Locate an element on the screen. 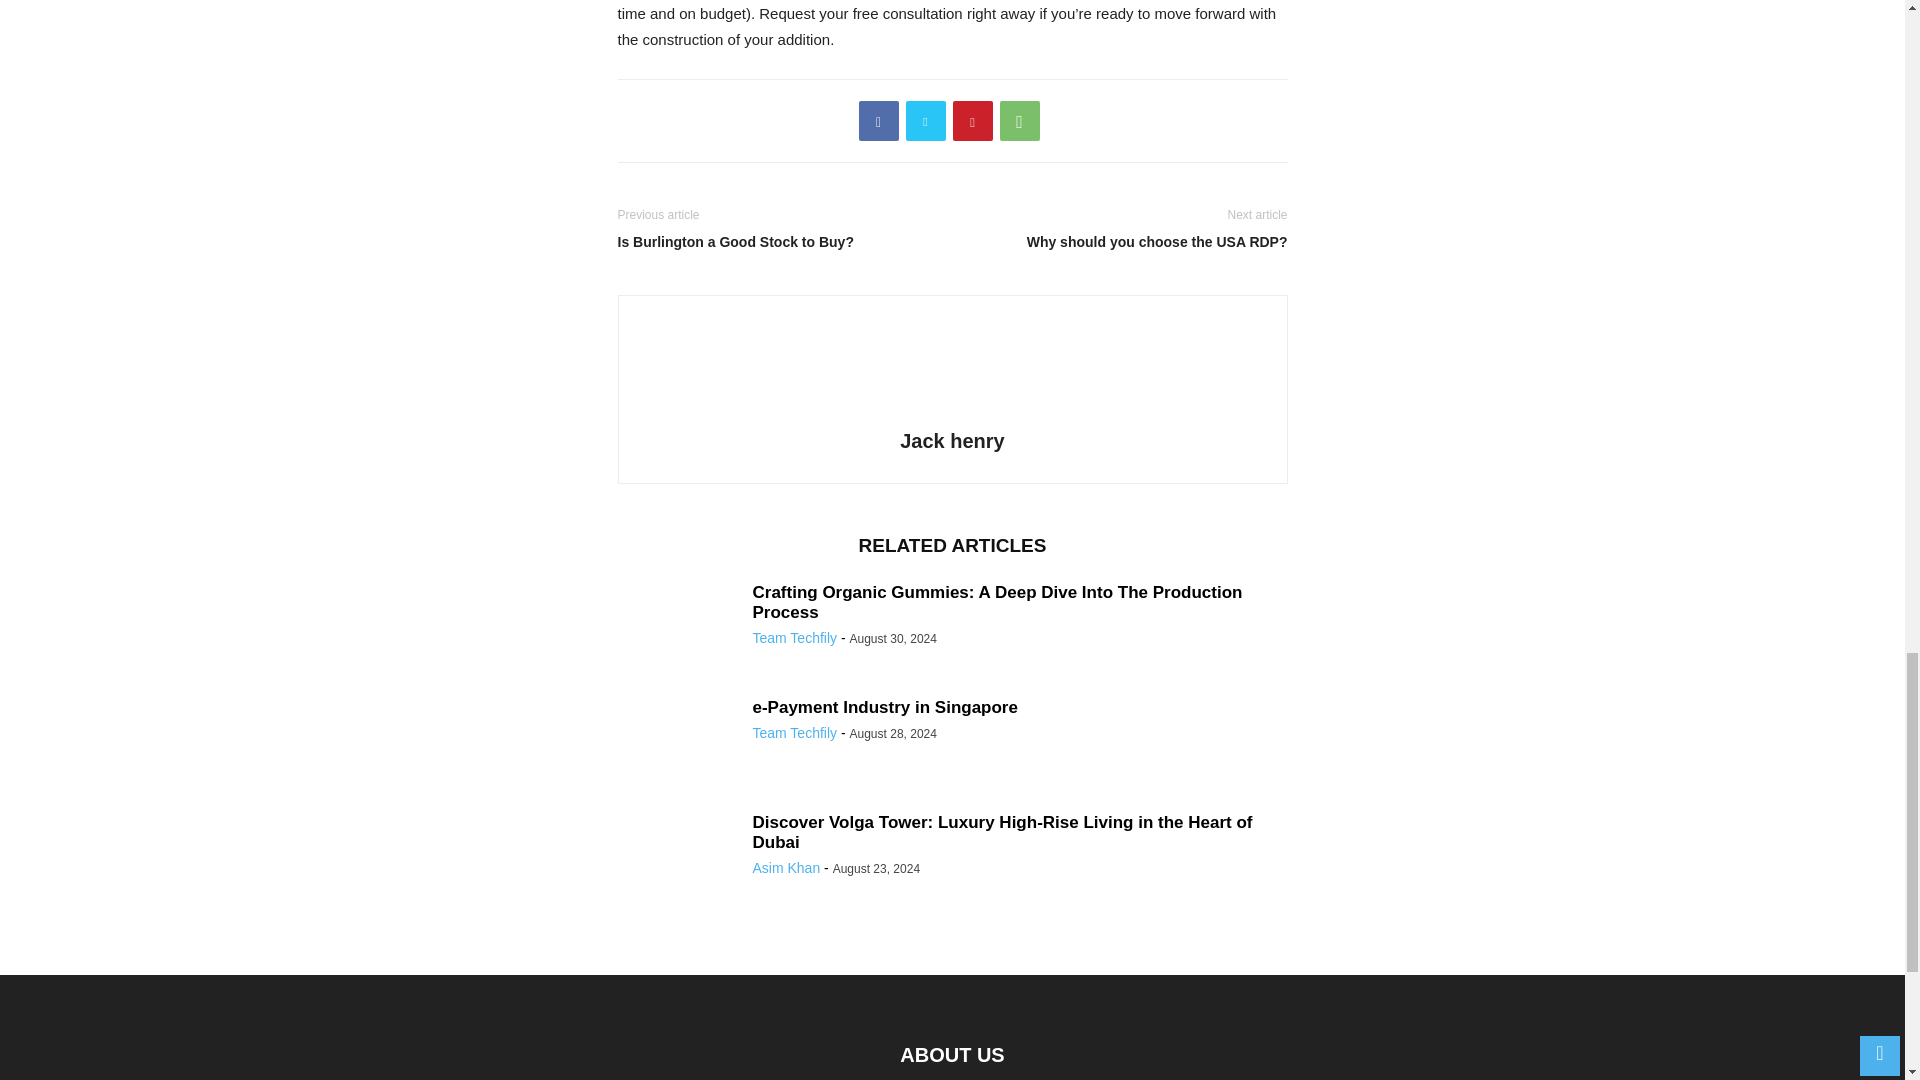 The height and width of the screenshot is (1080, 1920). Team Techfily is located at coordinates (794, 732).